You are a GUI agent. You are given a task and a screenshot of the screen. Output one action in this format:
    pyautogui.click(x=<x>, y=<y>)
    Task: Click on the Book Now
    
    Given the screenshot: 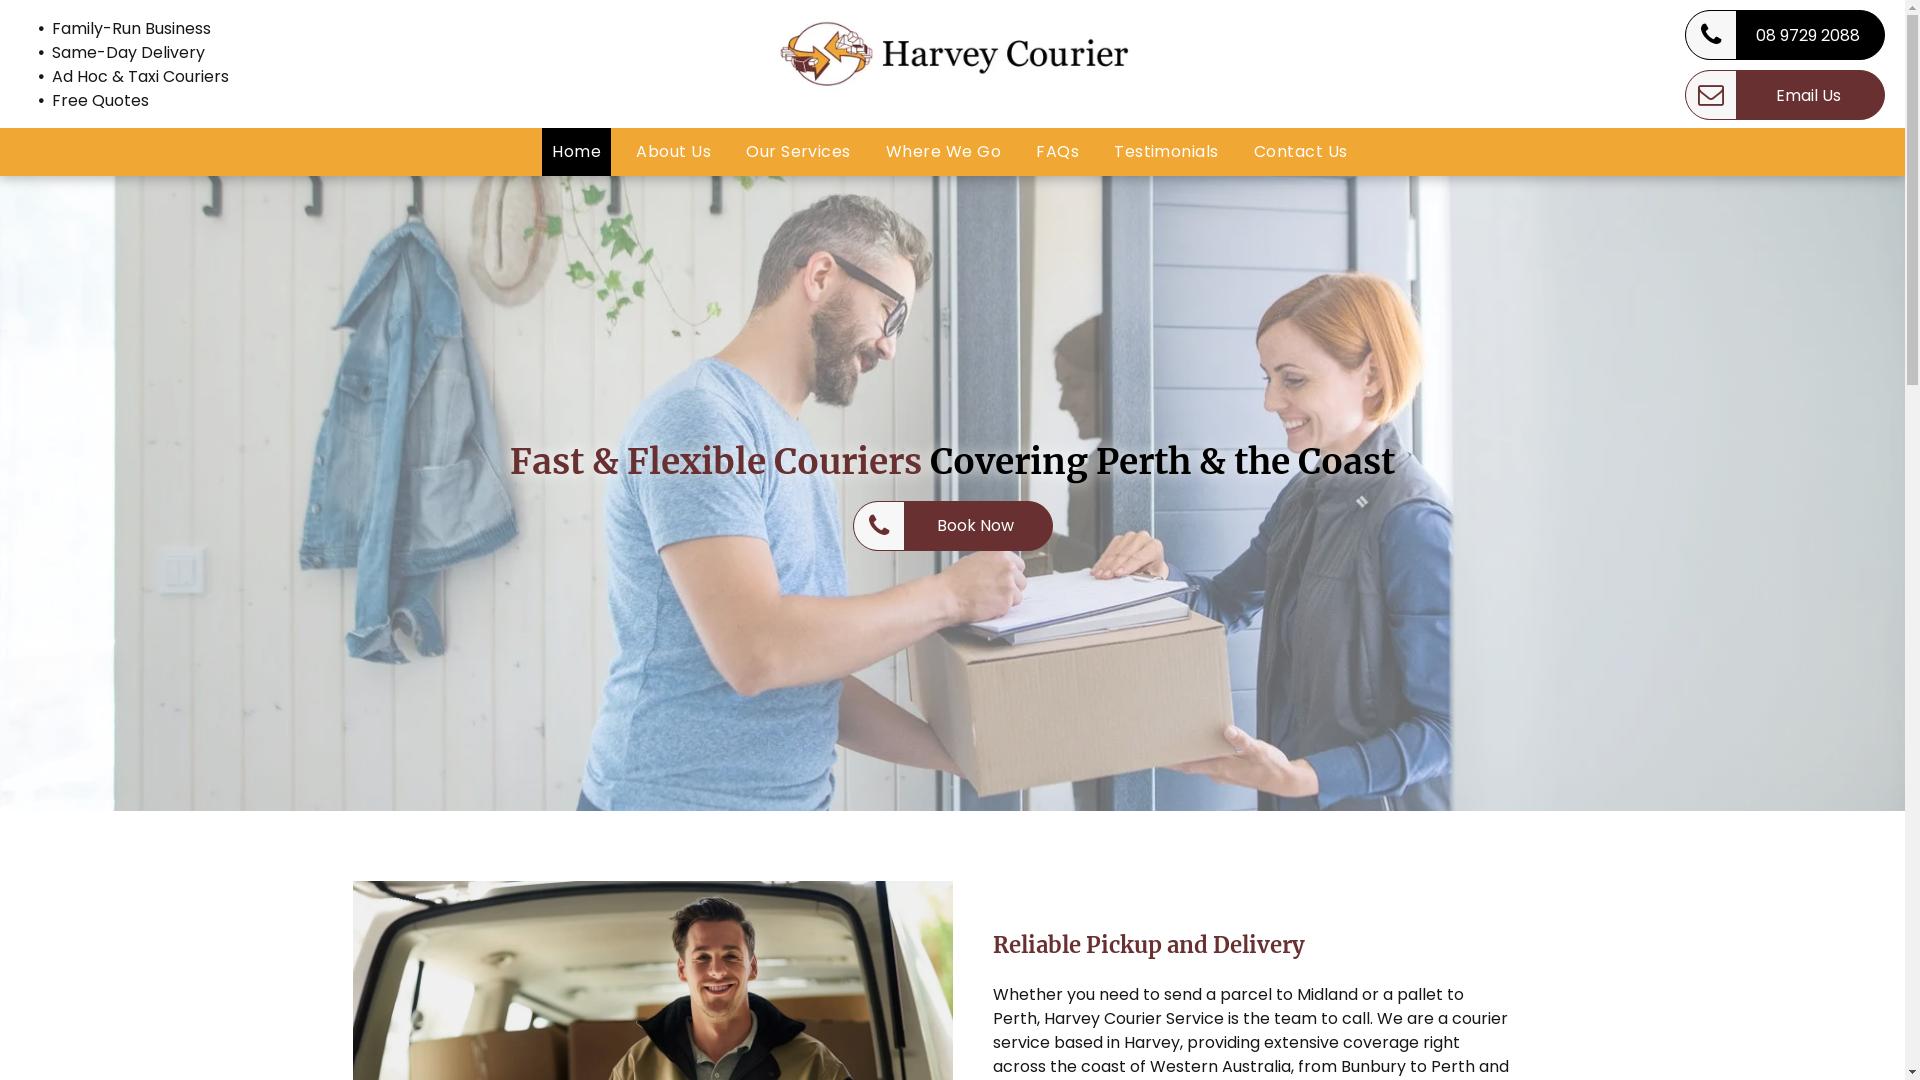 What is the action you would take?
    pyautogui.click(x=952, y=525)
    